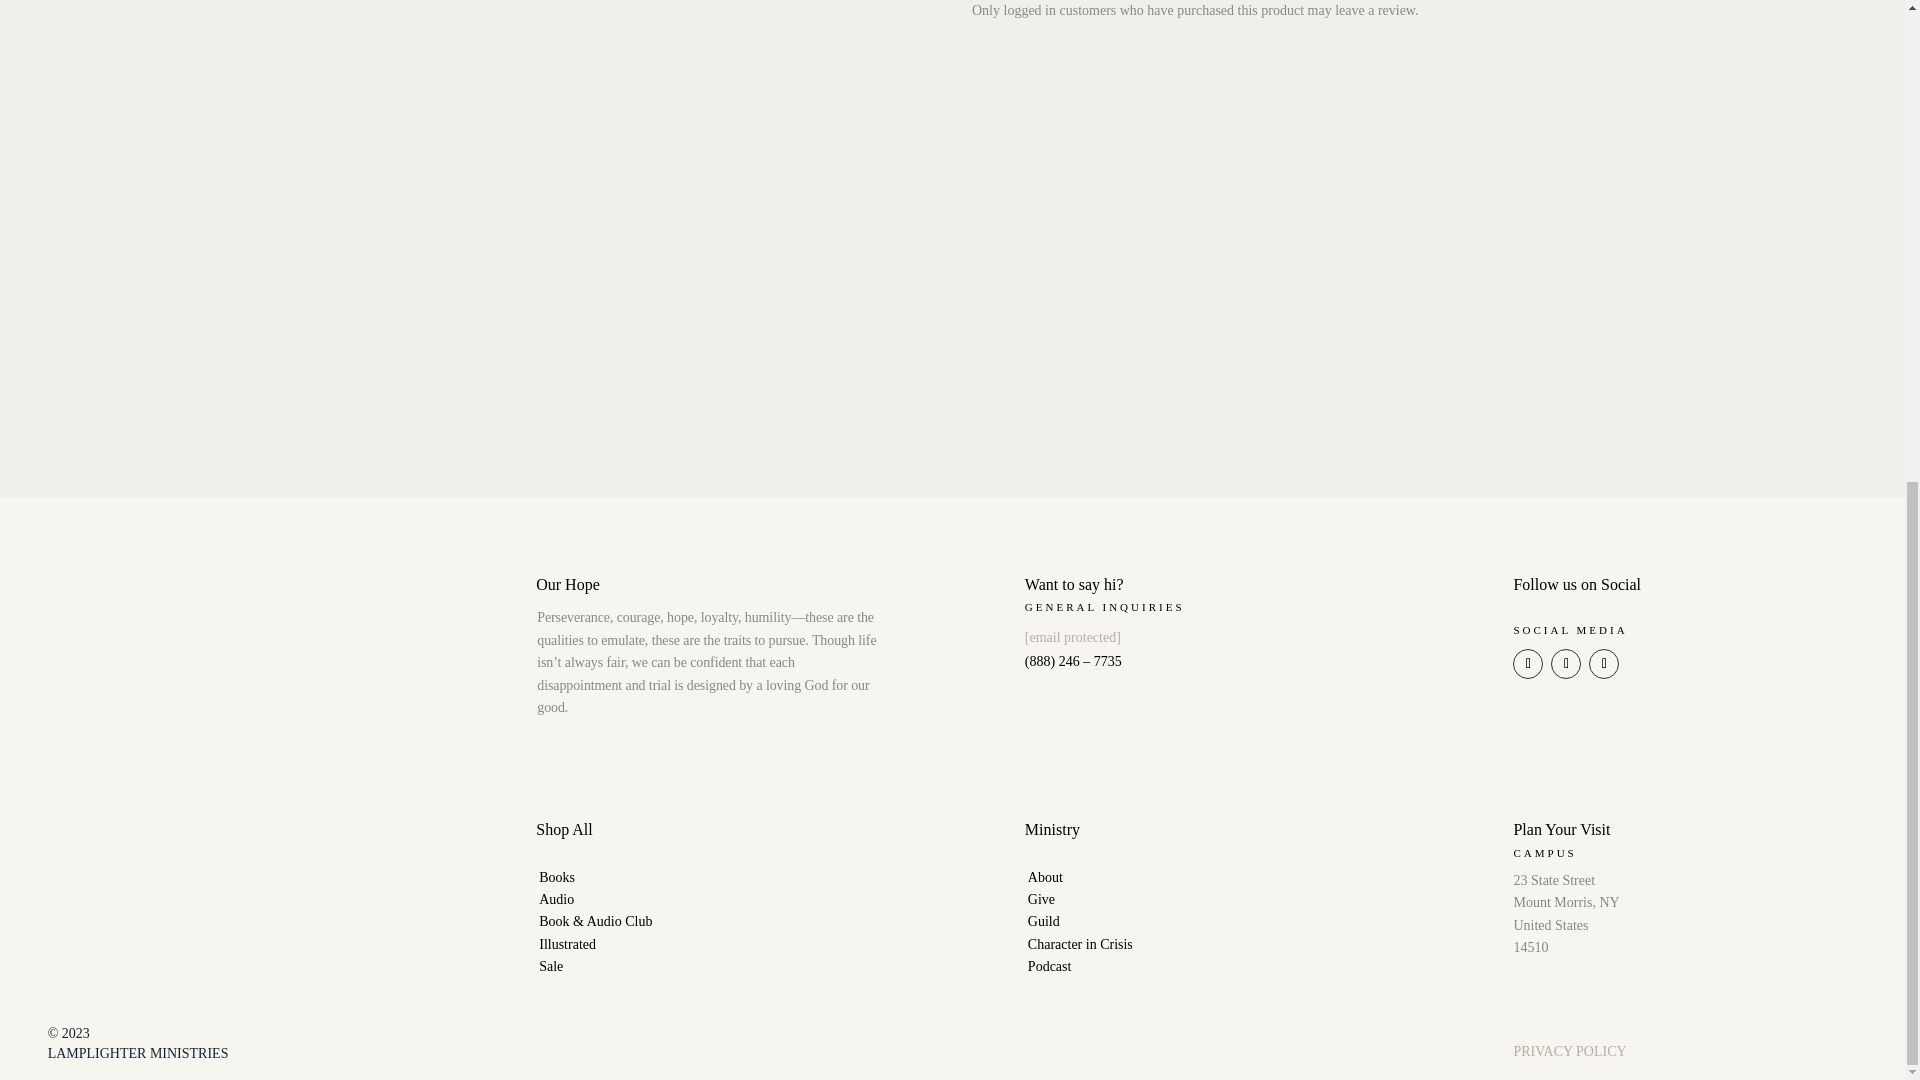 The width and height of the screenshot is (1920, 1080). Describe the element at coordinates (567, 944) in the screenshot. I see `Illustrated` at that location.